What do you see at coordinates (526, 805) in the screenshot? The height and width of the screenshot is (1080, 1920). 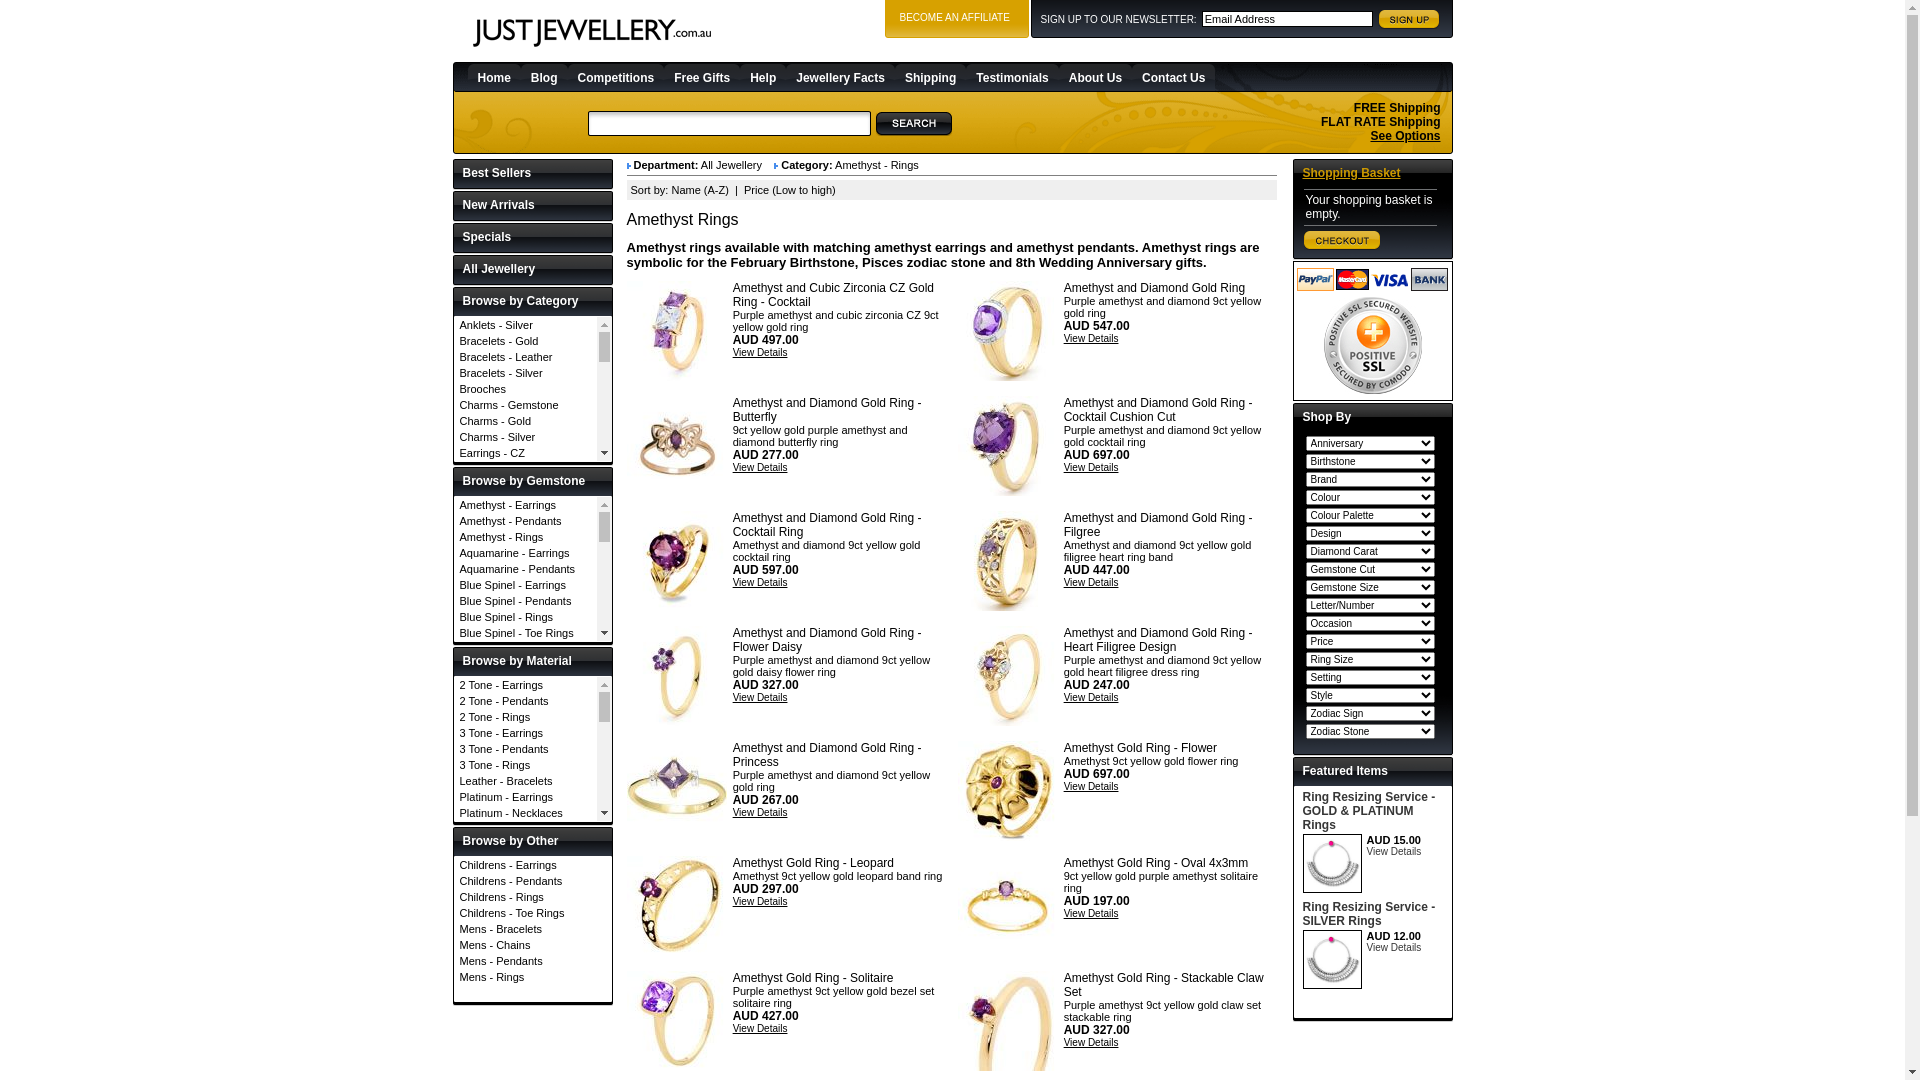 I see `Rings - Gemstone` at bounding box center [526, 805].